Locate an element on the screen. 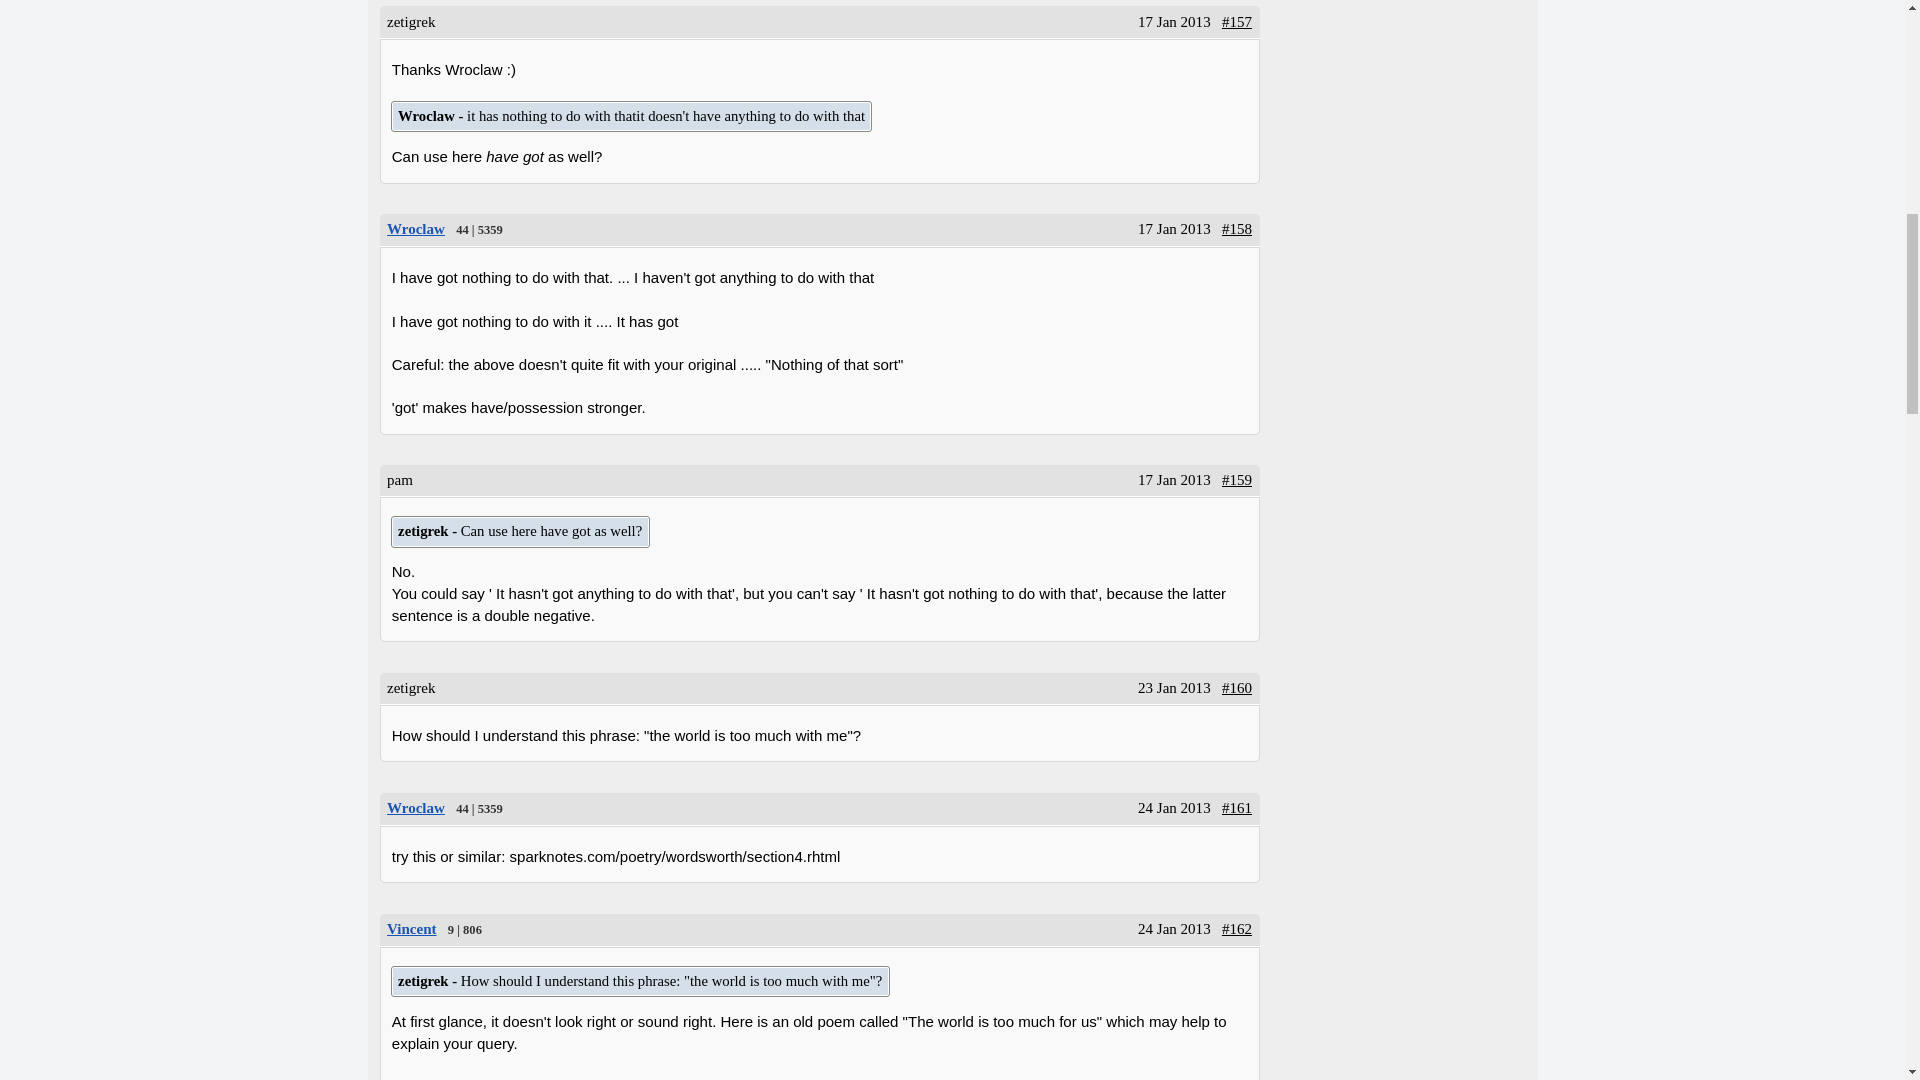  Wroclaw is located at coordinates (416, 808).